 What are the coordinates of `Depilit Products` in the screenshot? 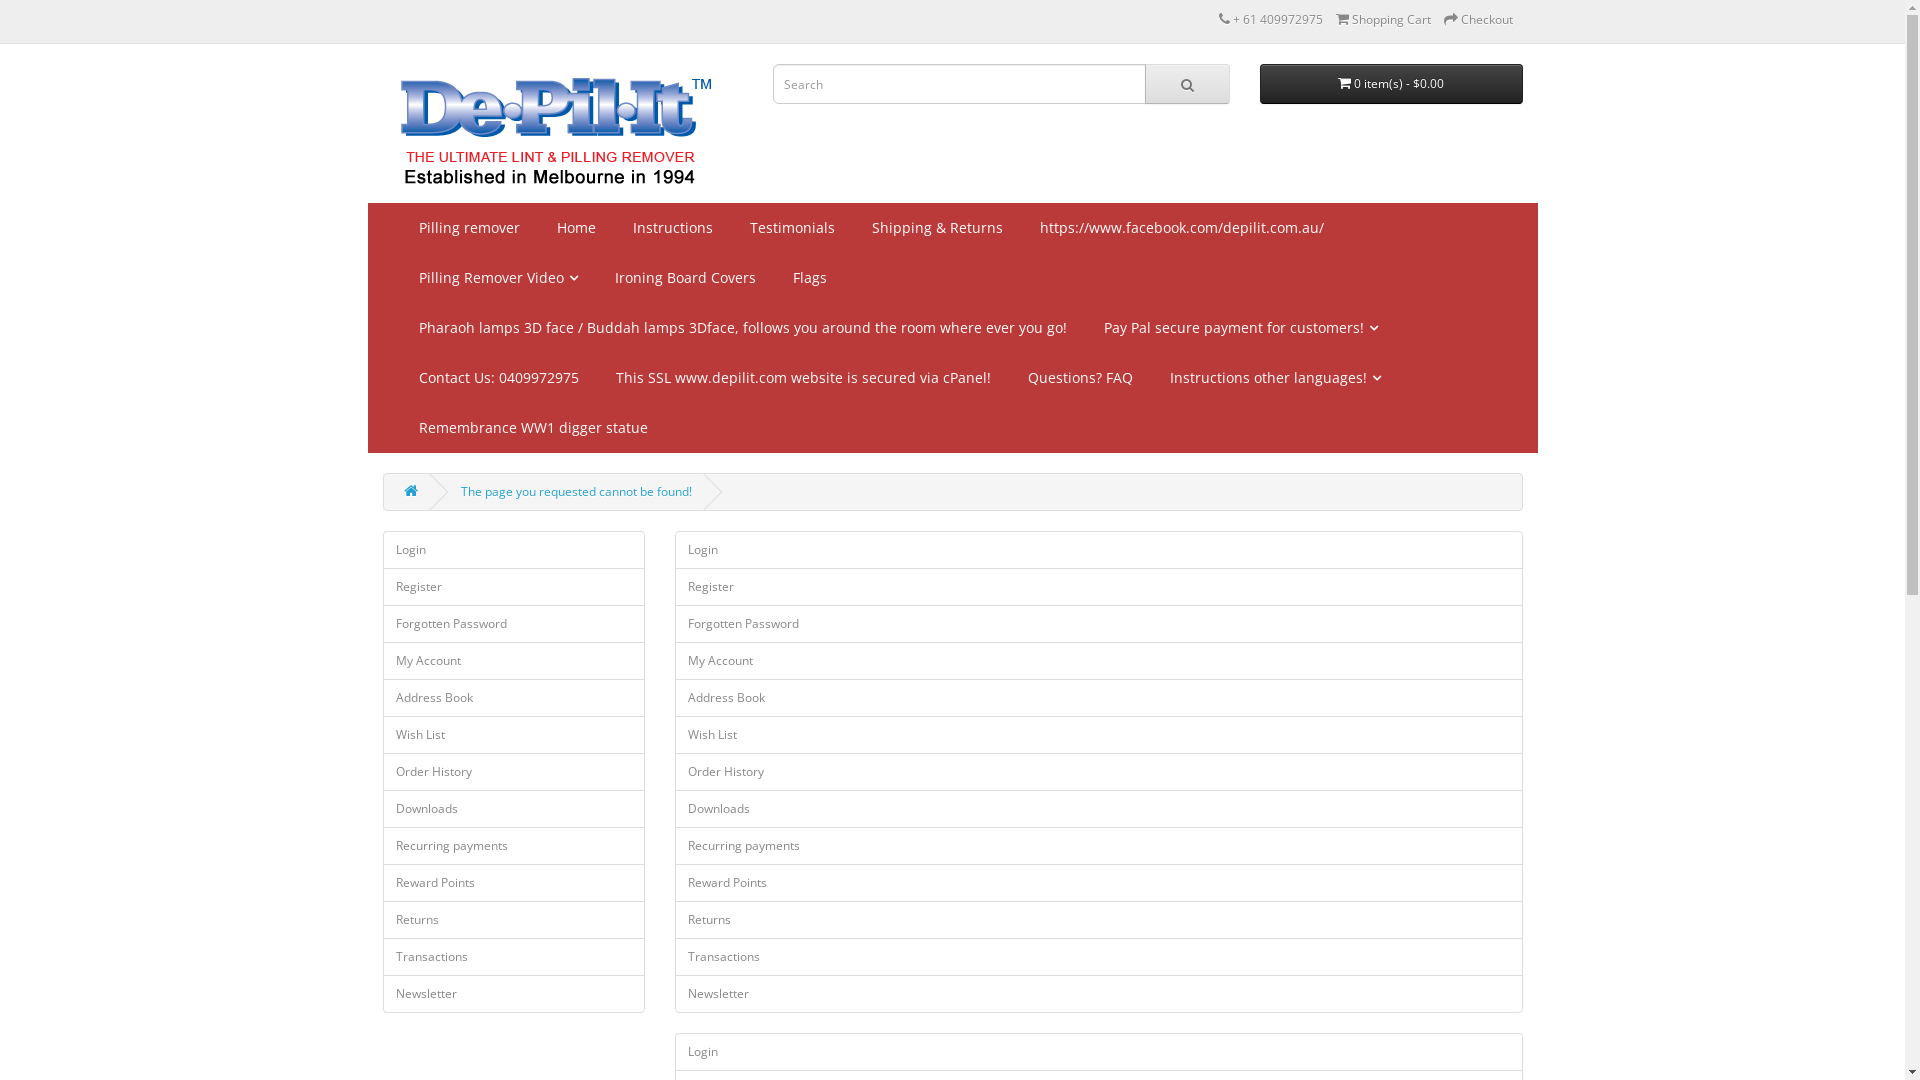 It's located at (554, 128).